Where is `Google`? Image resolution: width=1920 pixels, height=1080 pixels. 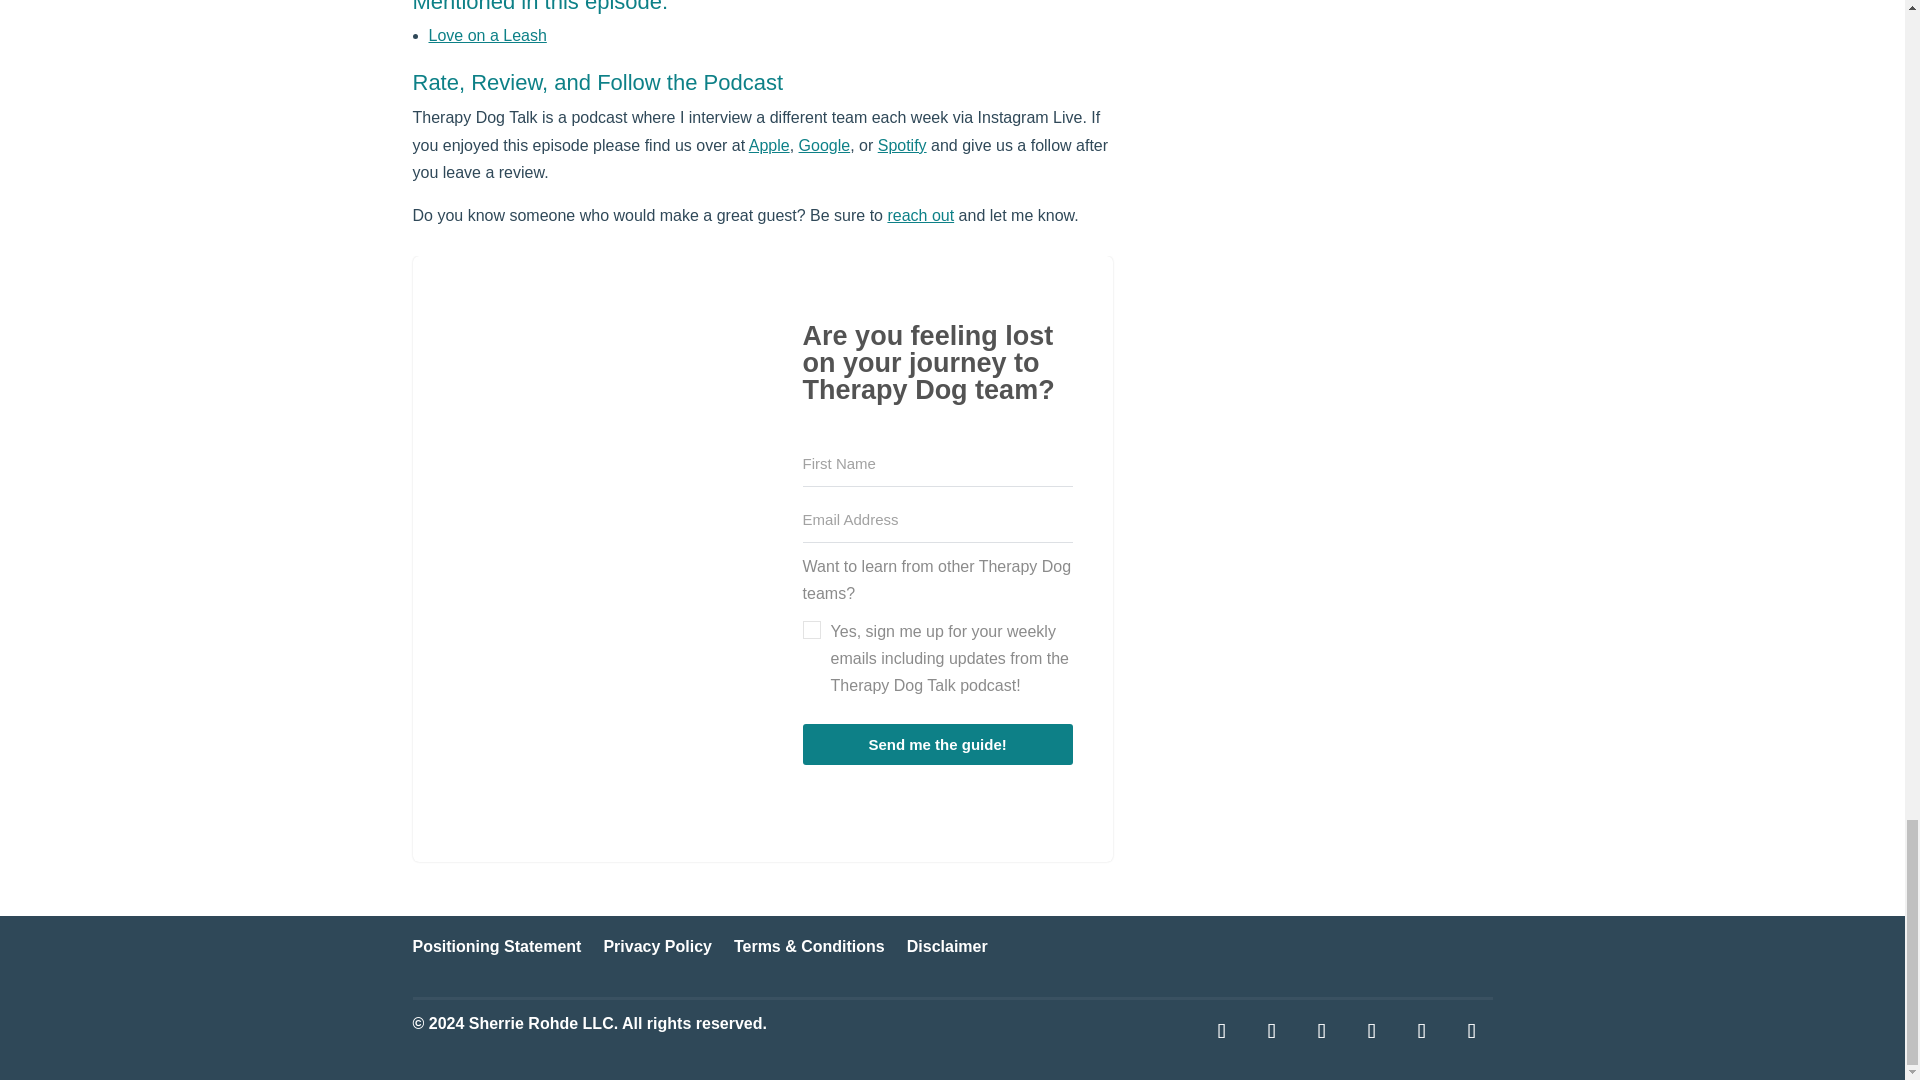
Google is located at coordinates (824, 146).